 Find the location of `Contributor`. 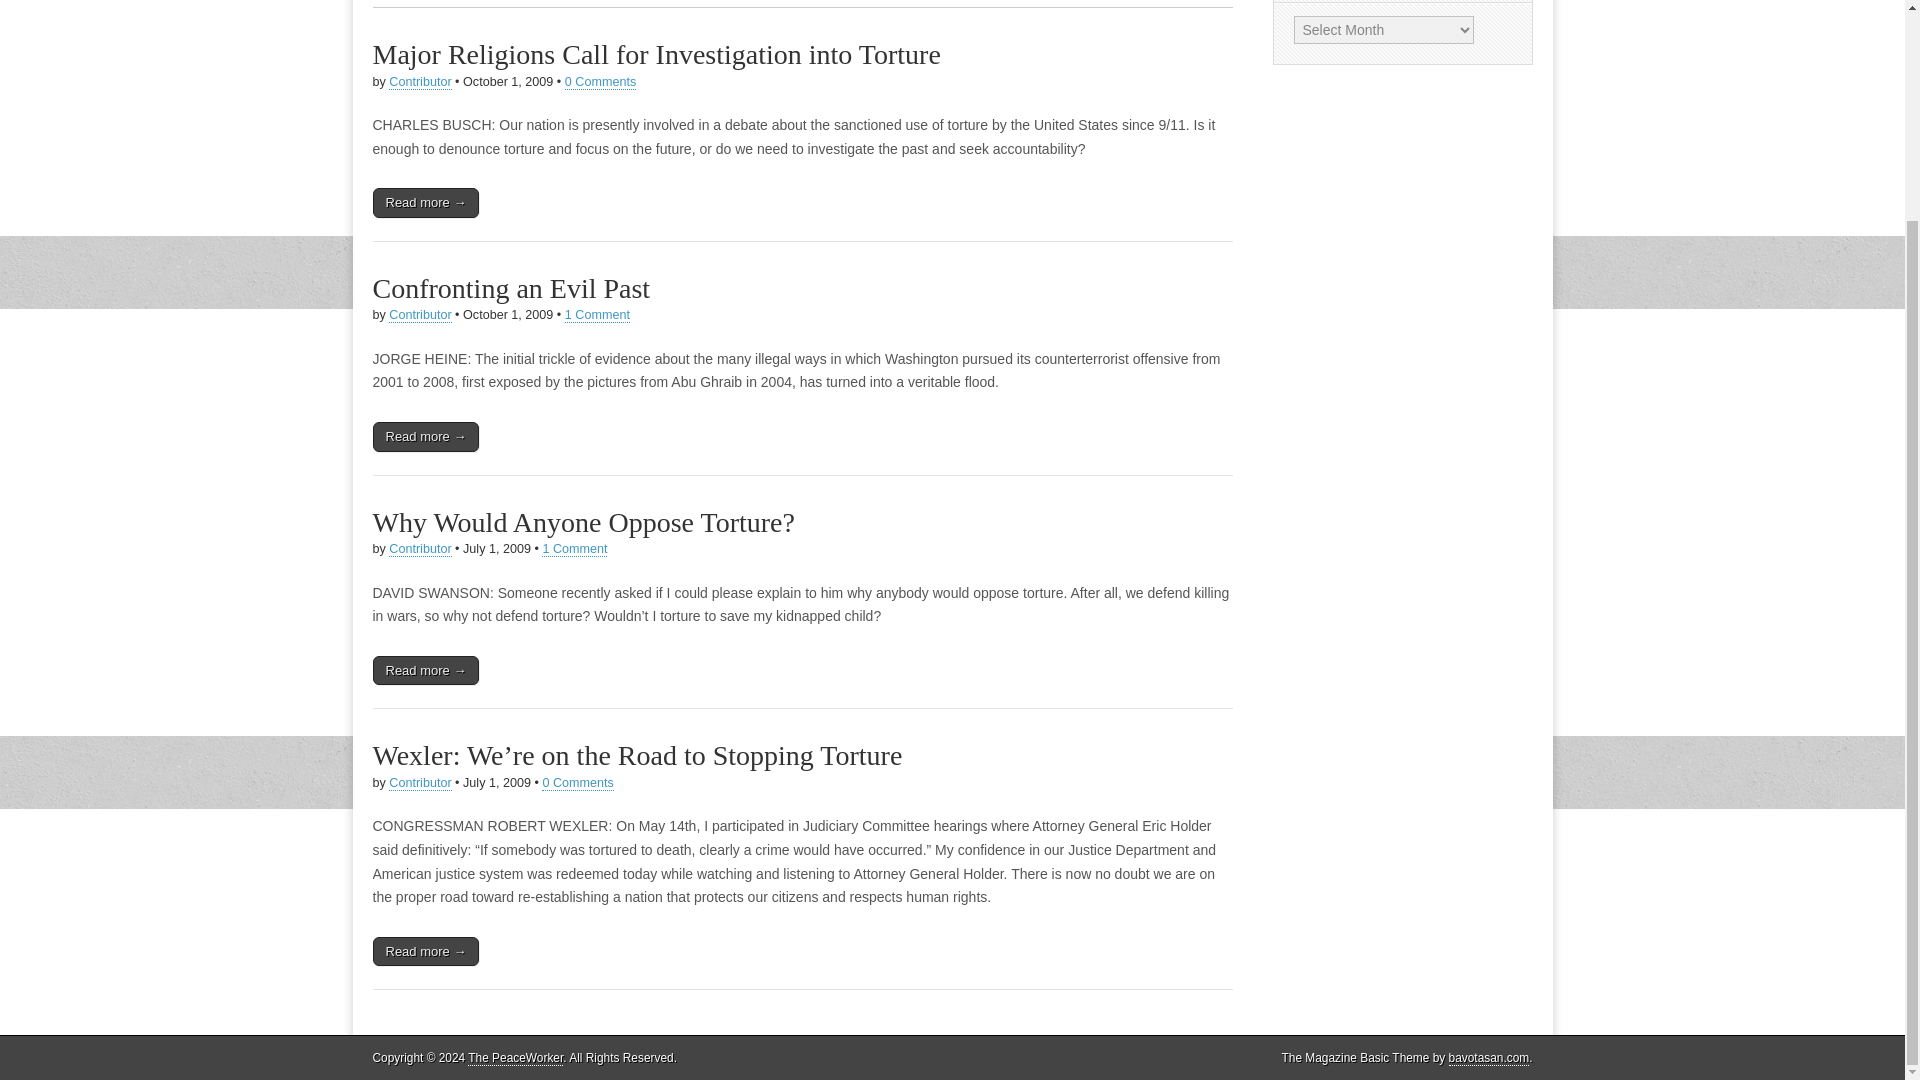

Contributor is located at coordinates (420, 783).